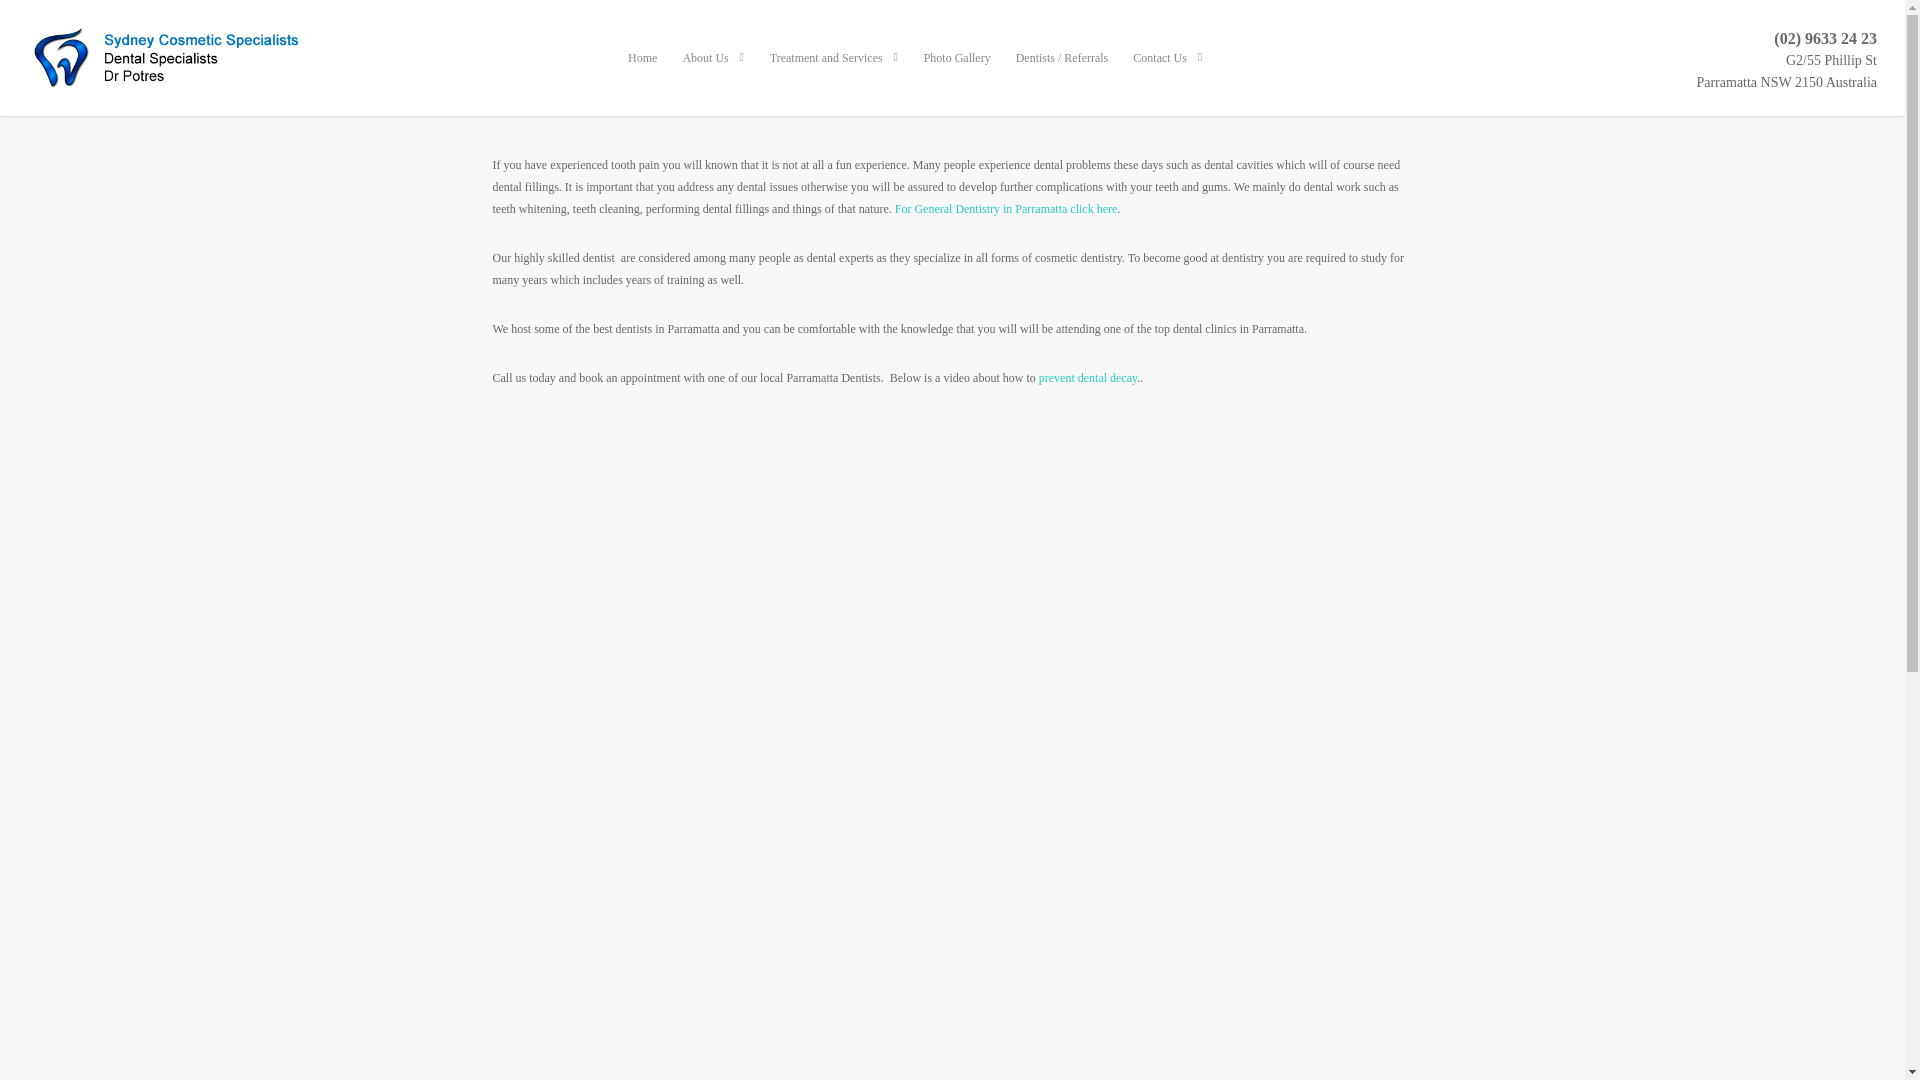  Describe the element at coordinates (1006, 208) in the screenshot. I see `For General Dentistry in Parramatta click here` at that location.